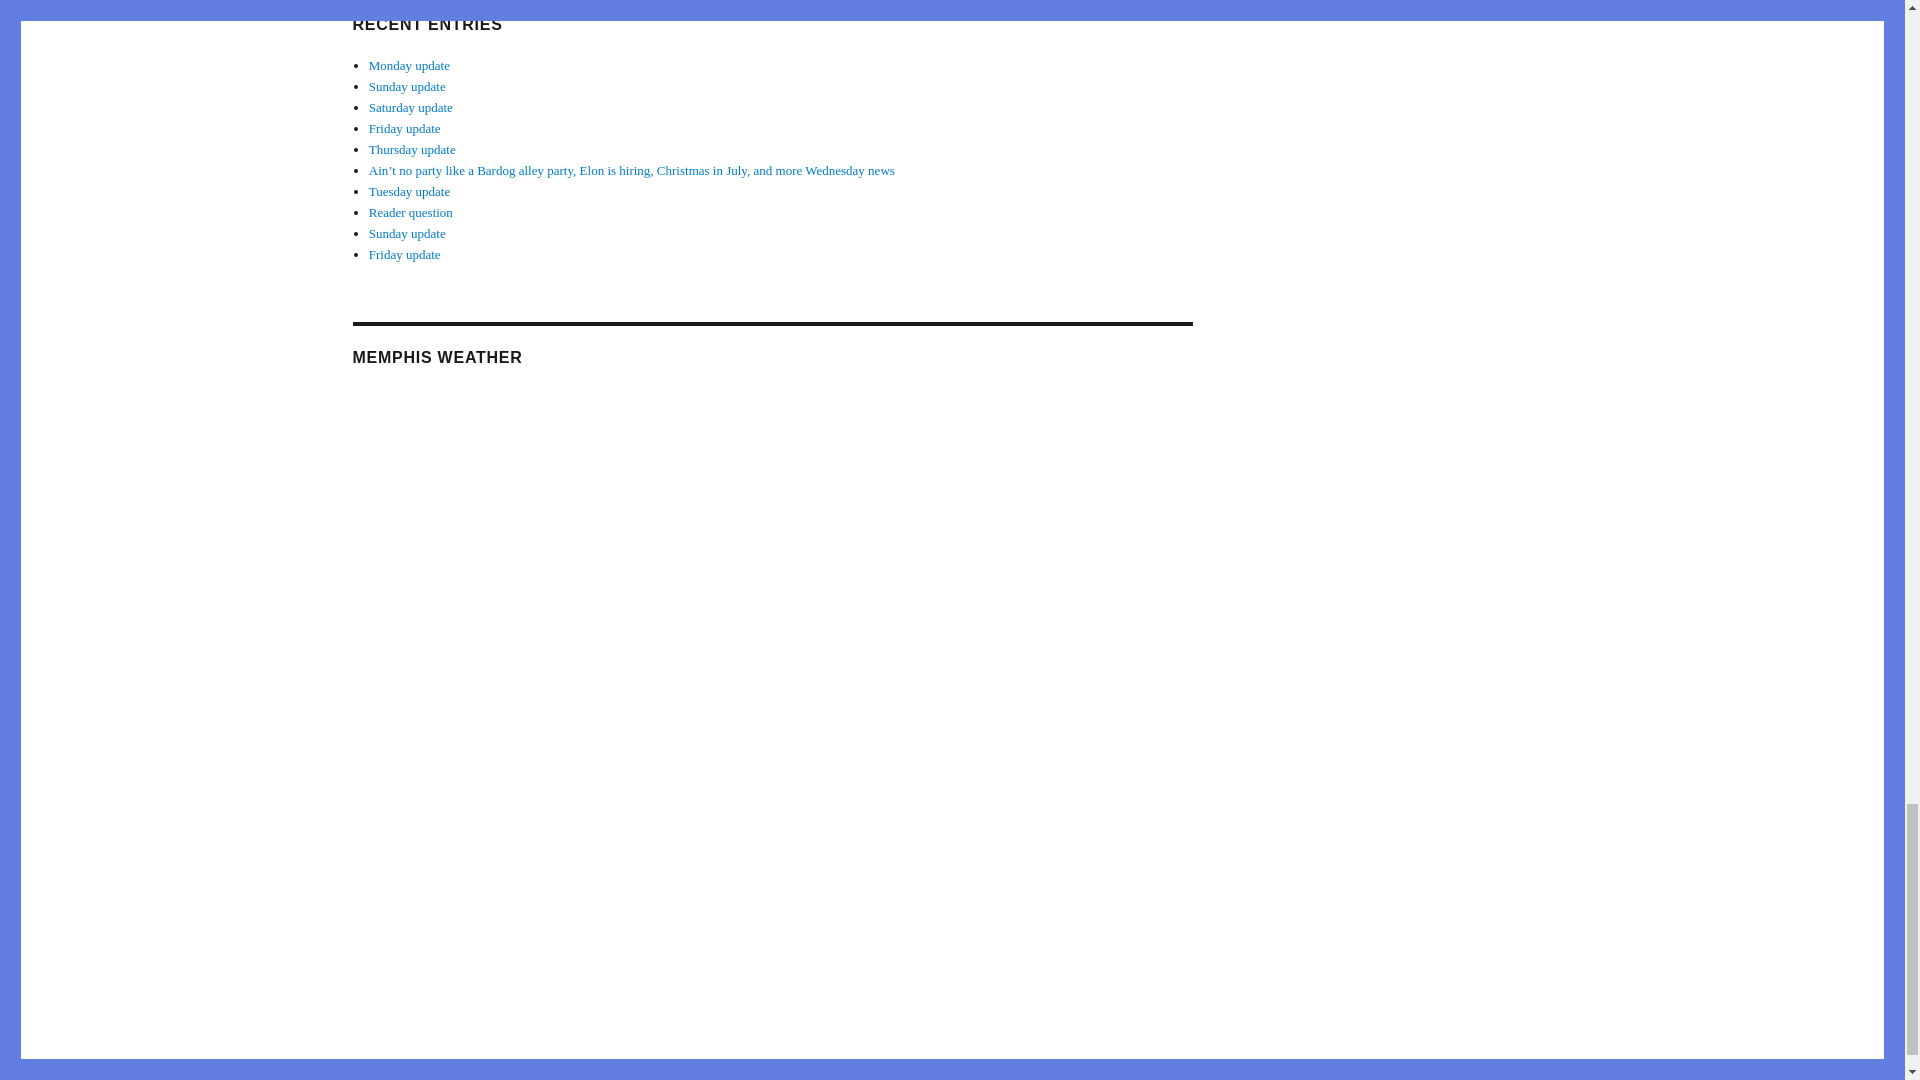 This screenshot has height=1080, width=1920. Describe the element at coordinates (406, 86) in the screenshot. I see `Sunday update` at that location.